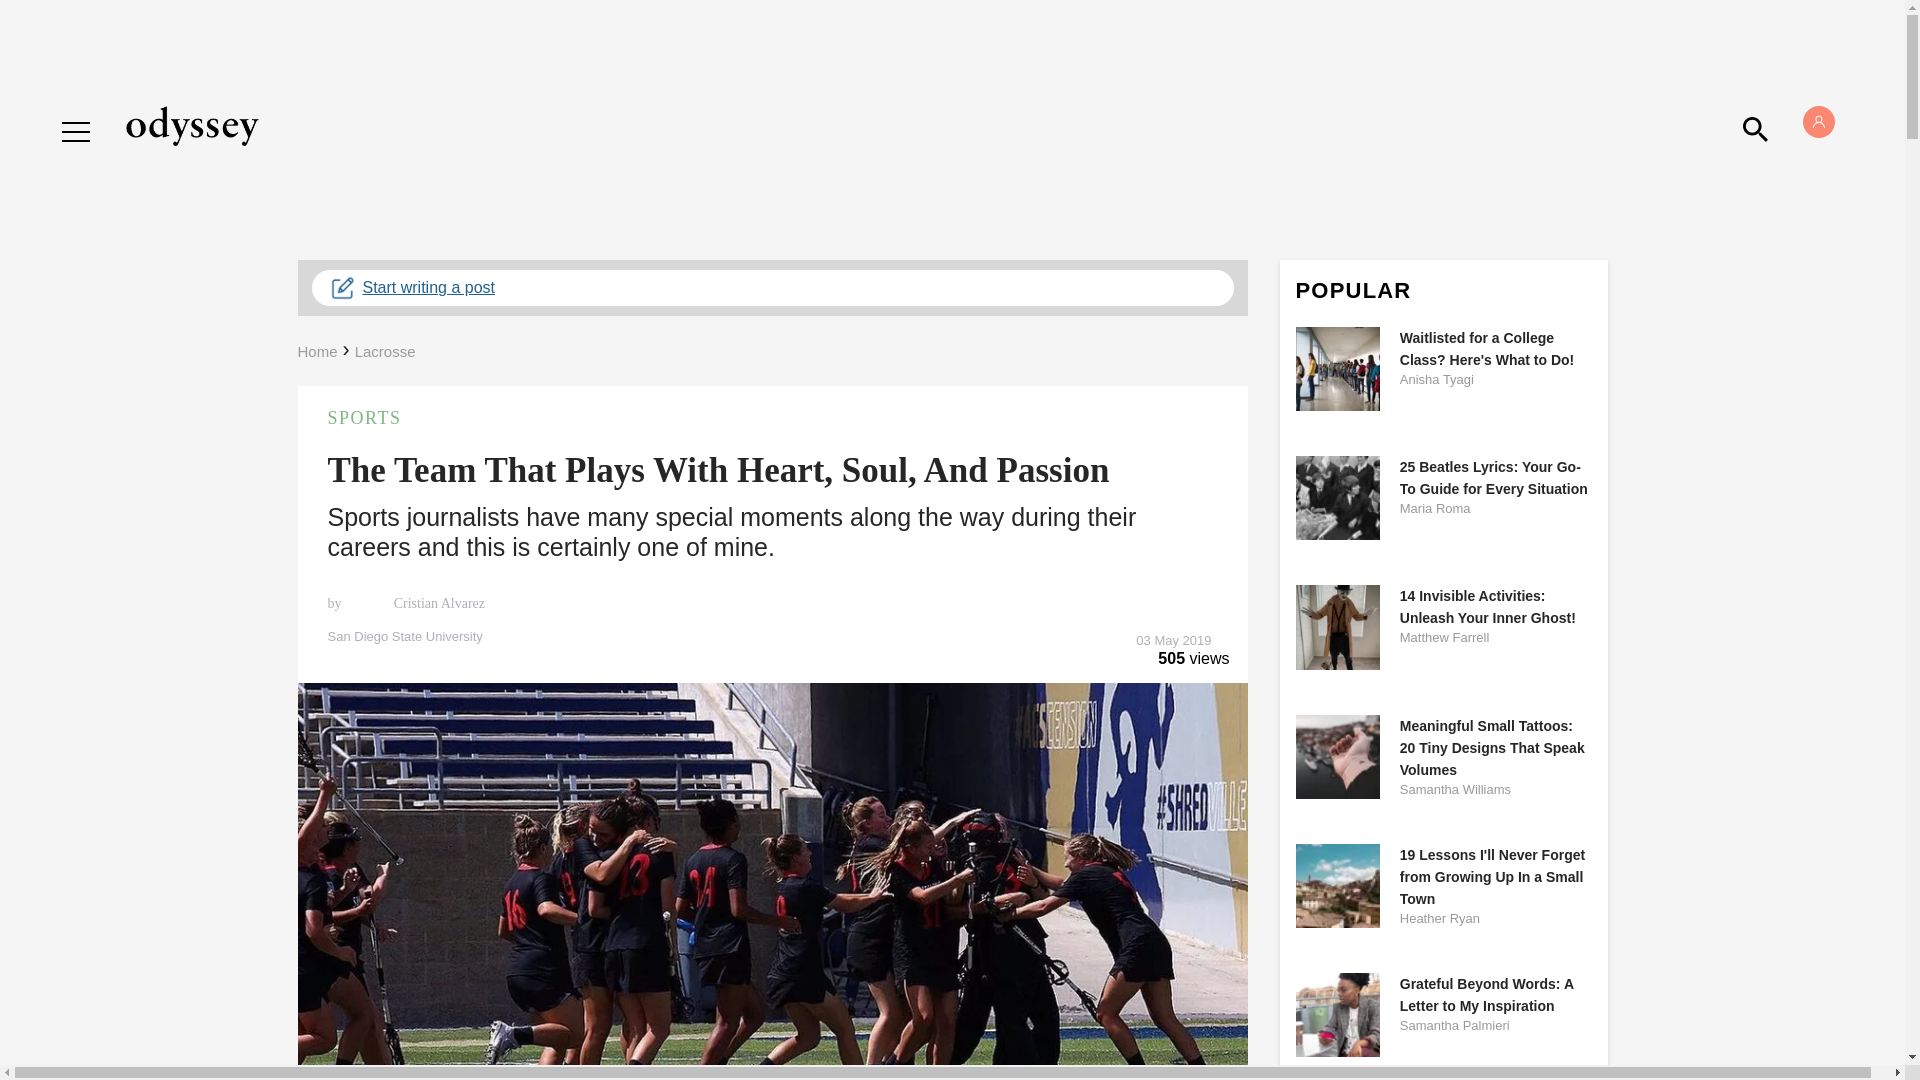 The image size is (1920, 1080). I want to click on Start writing a post, so click(772, 288).